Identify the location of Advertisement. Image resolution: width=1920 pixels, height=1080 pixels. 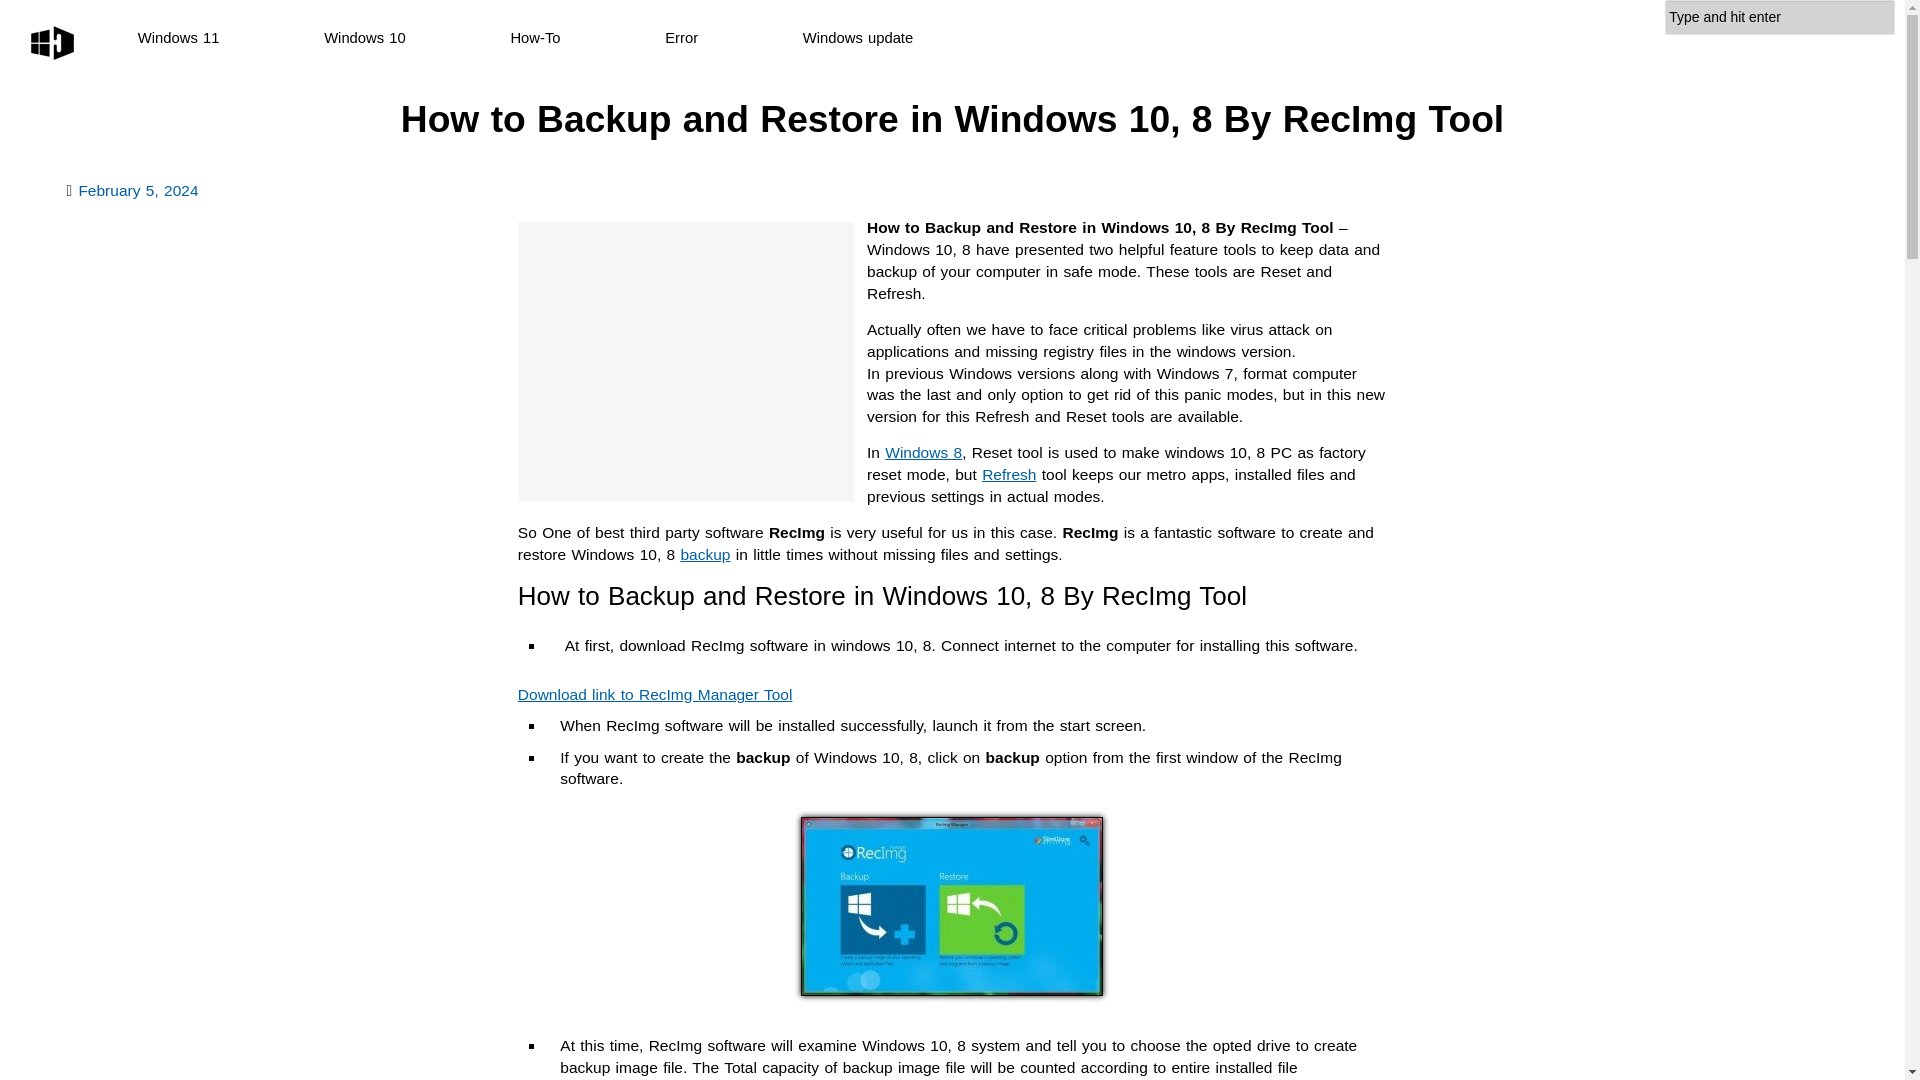
(686, 362).